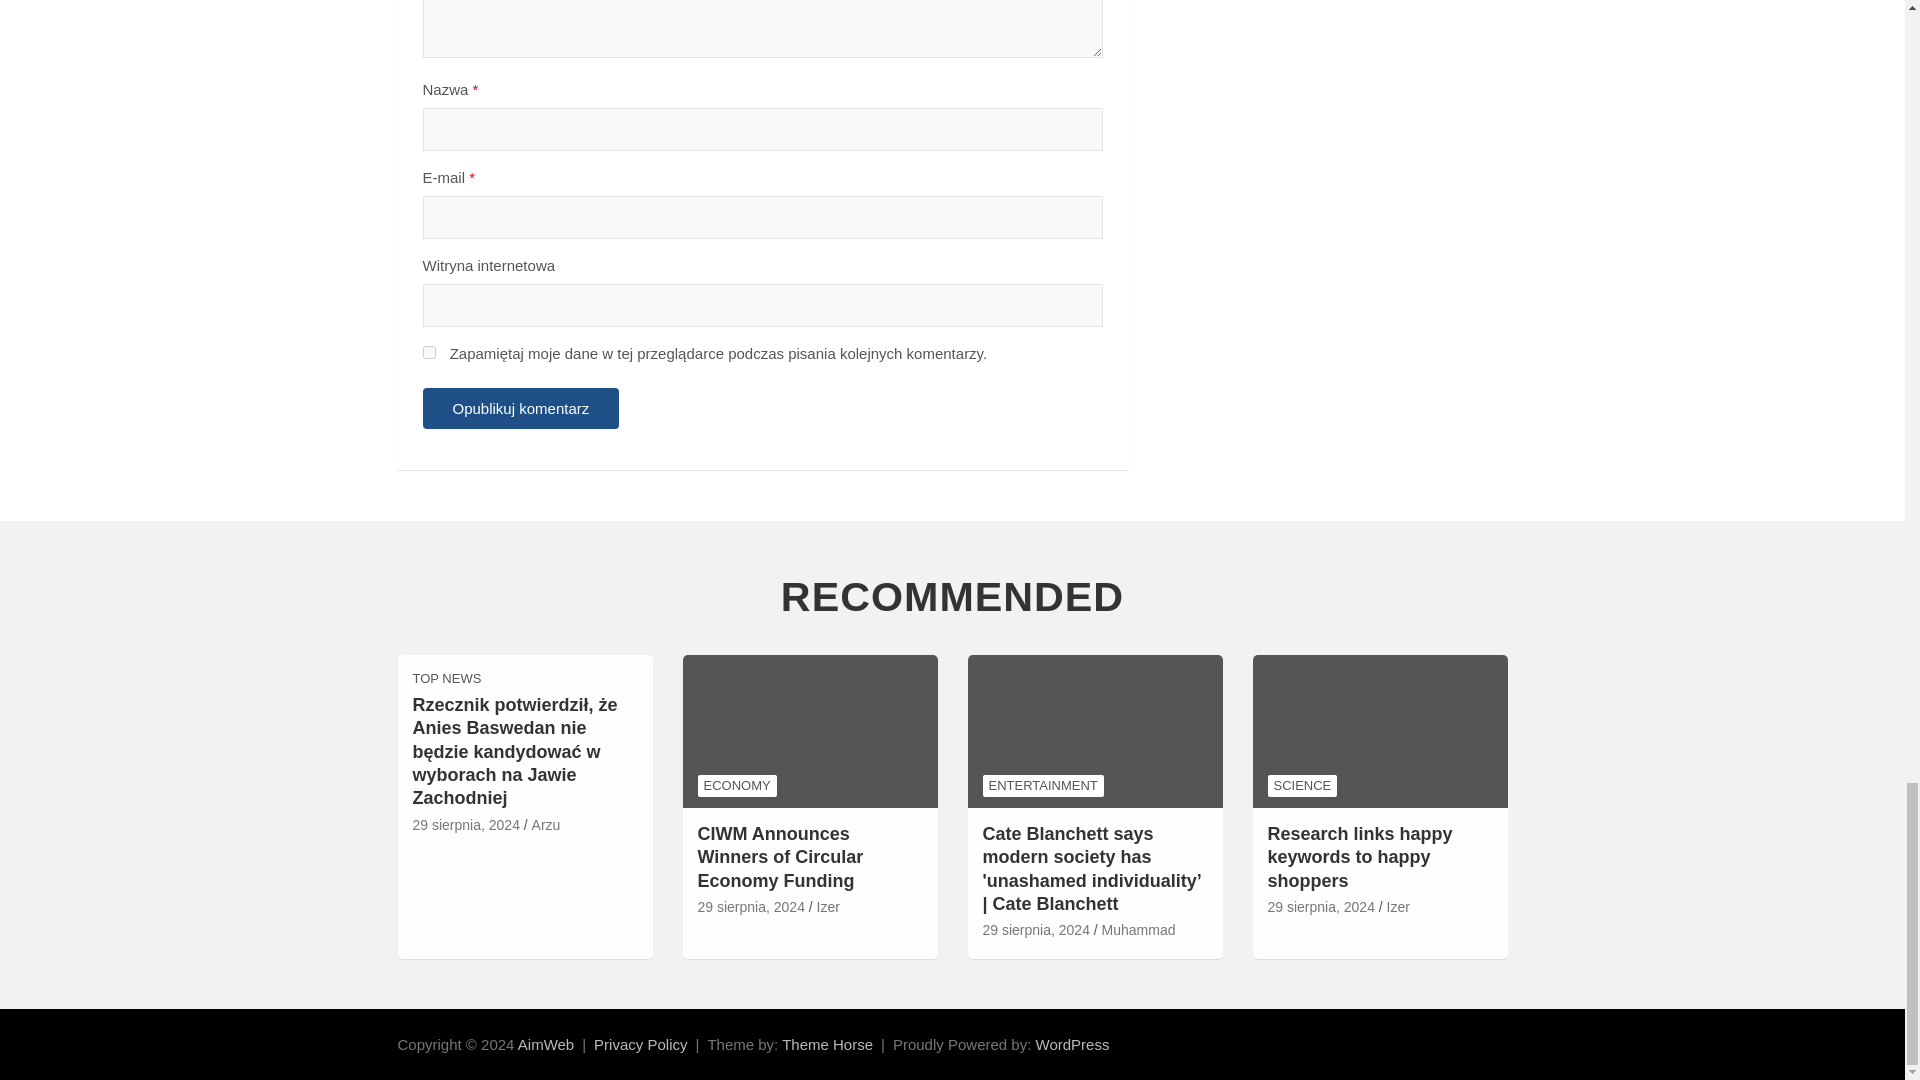 The width and height of the screenshot is (1920, 1080). What do you see at coordinates (546, 1044) in the screenshot?
I see `AimWeb` at bounding box center [546, 1044].